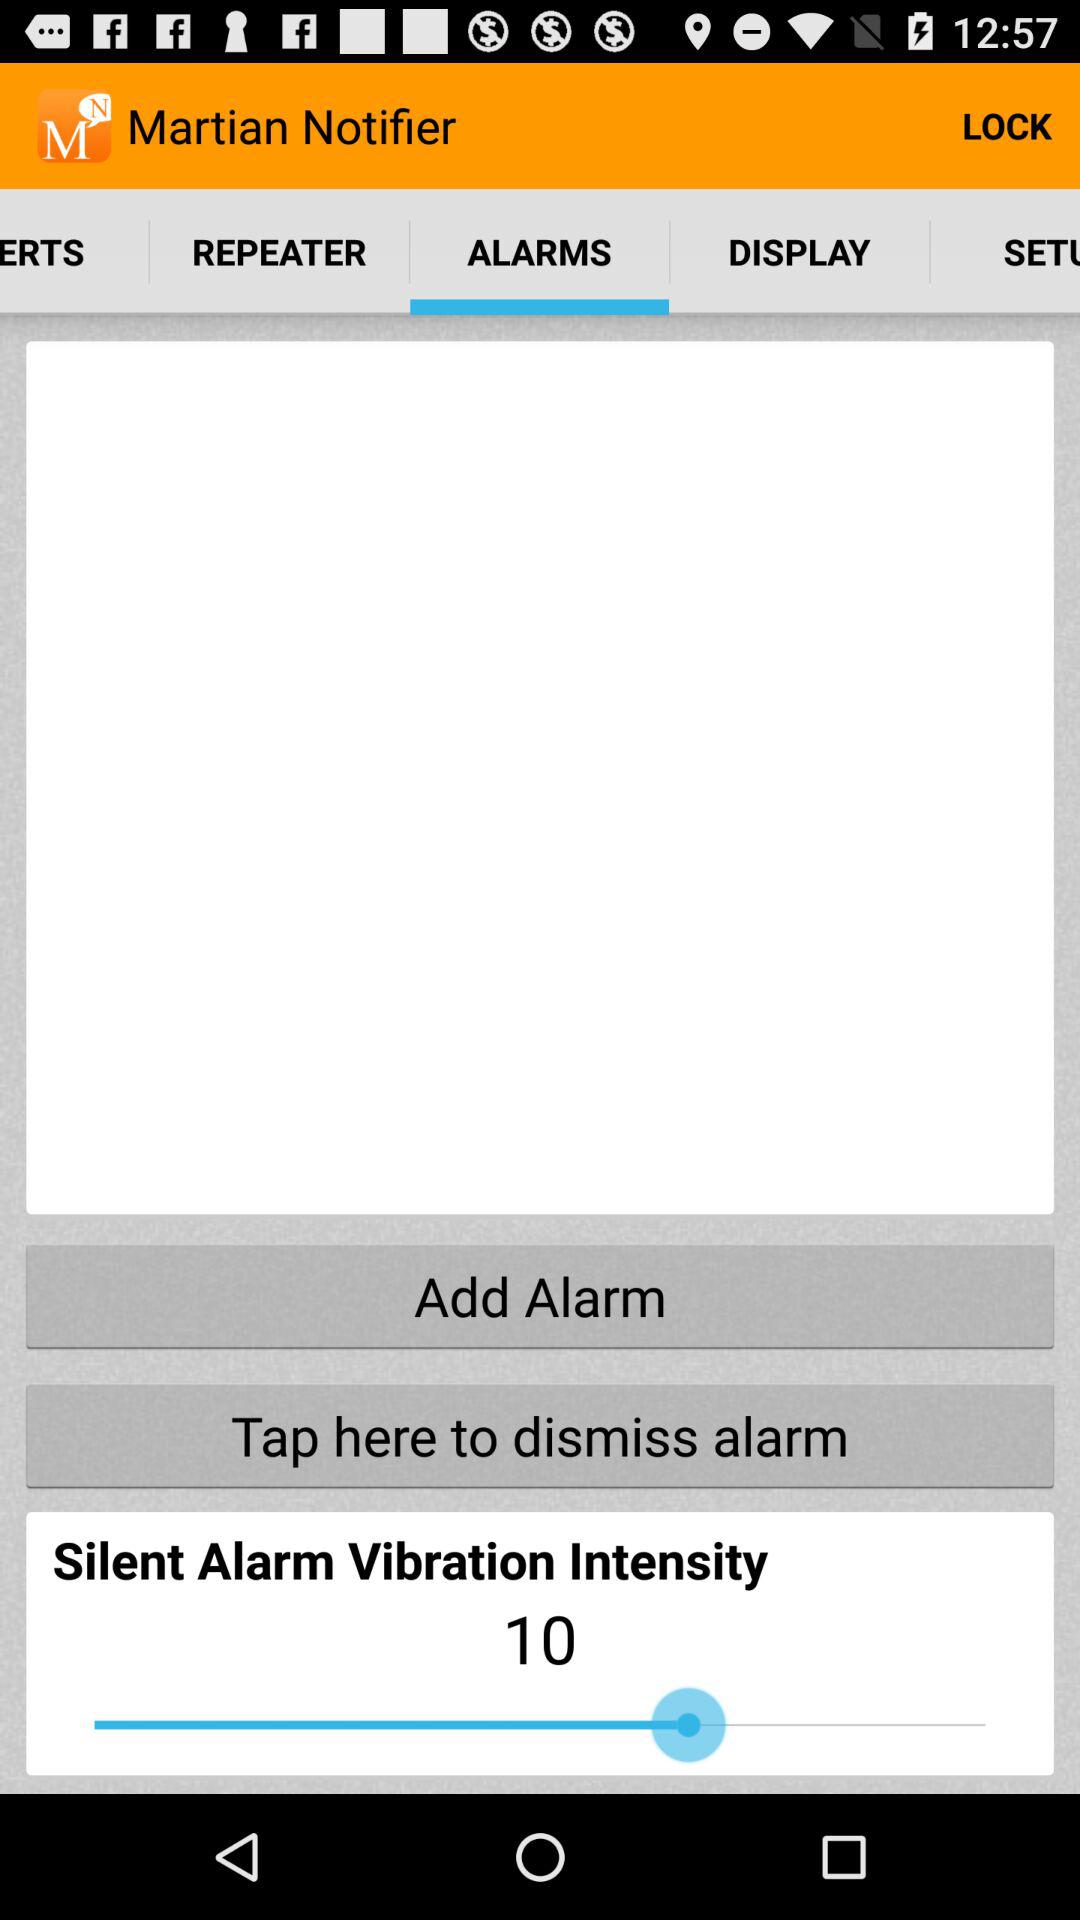  Describe the element at coordinates (540, 1435) in the screenshot. I see `flip to the tap here to item` at that location.